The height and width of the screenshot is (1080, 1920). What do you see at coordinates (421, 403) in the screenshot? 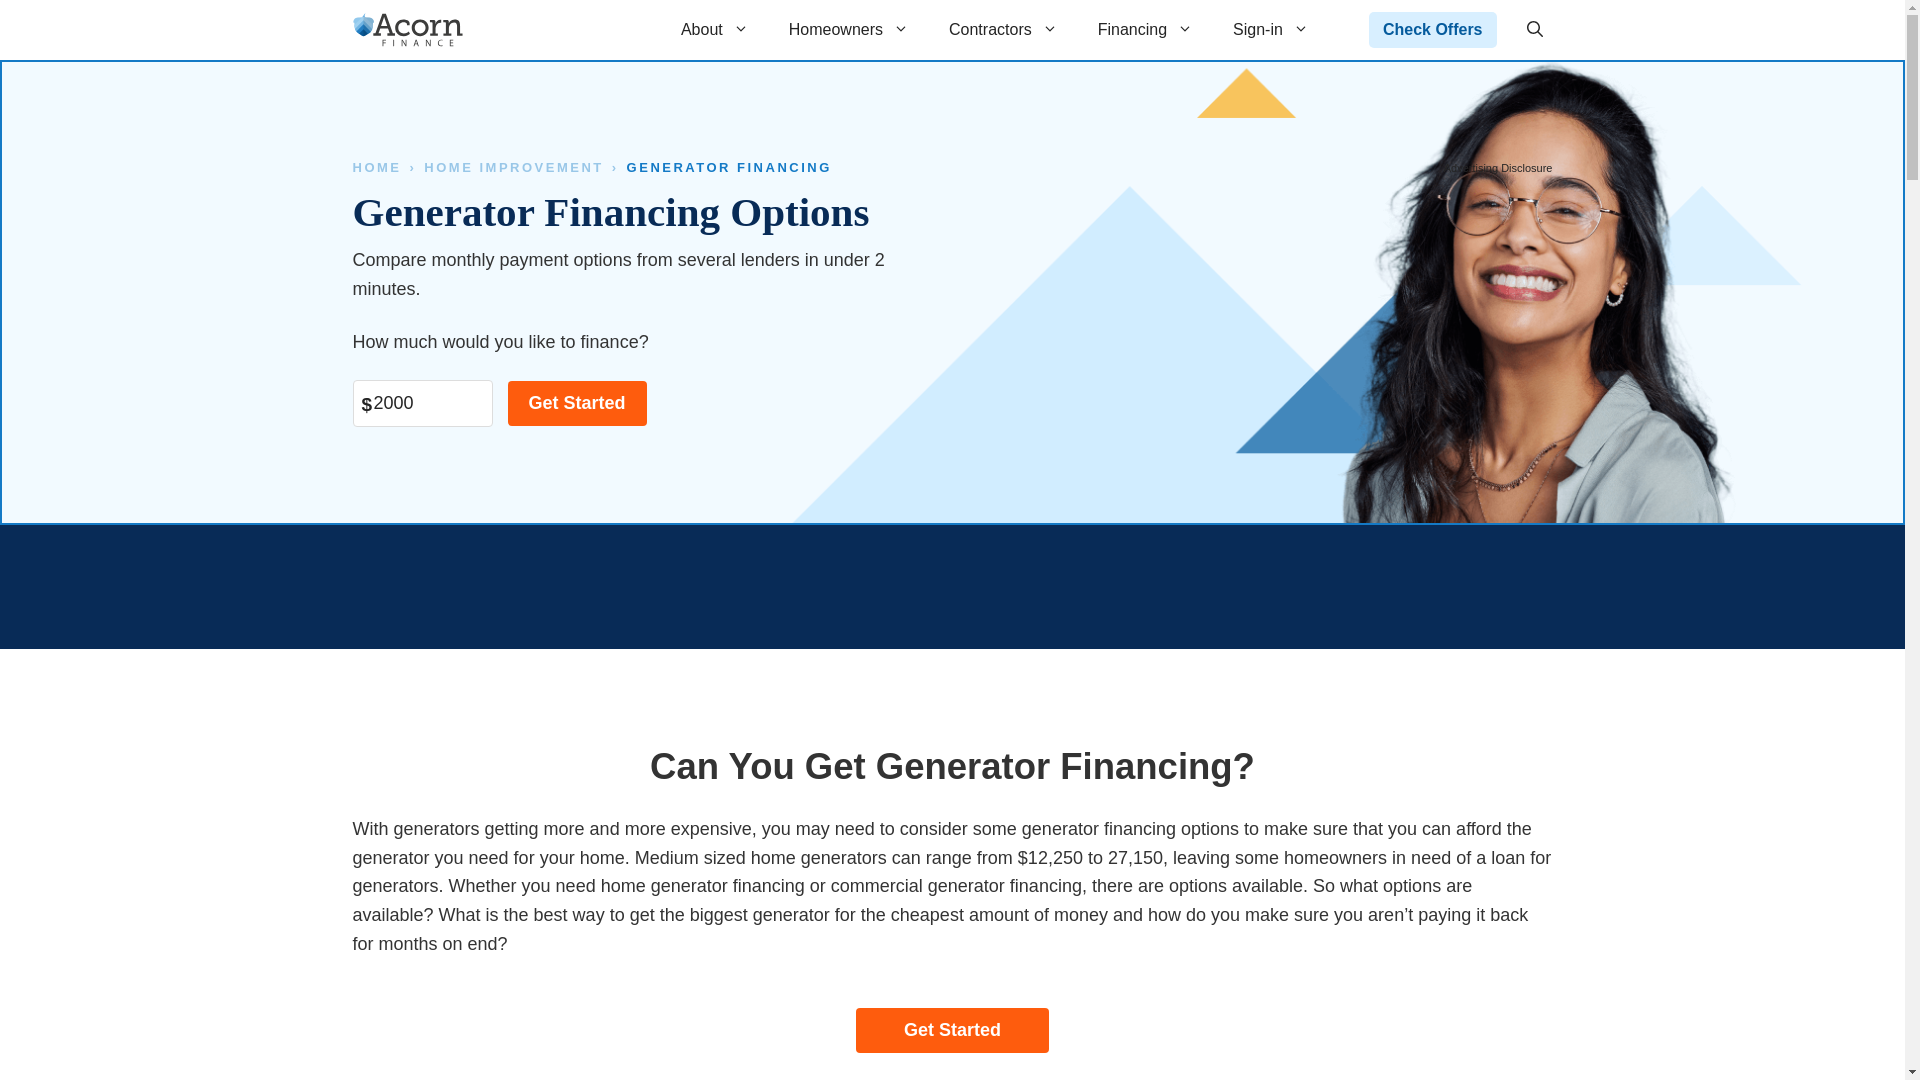
I see `2000` at bounding box center [421, 403].